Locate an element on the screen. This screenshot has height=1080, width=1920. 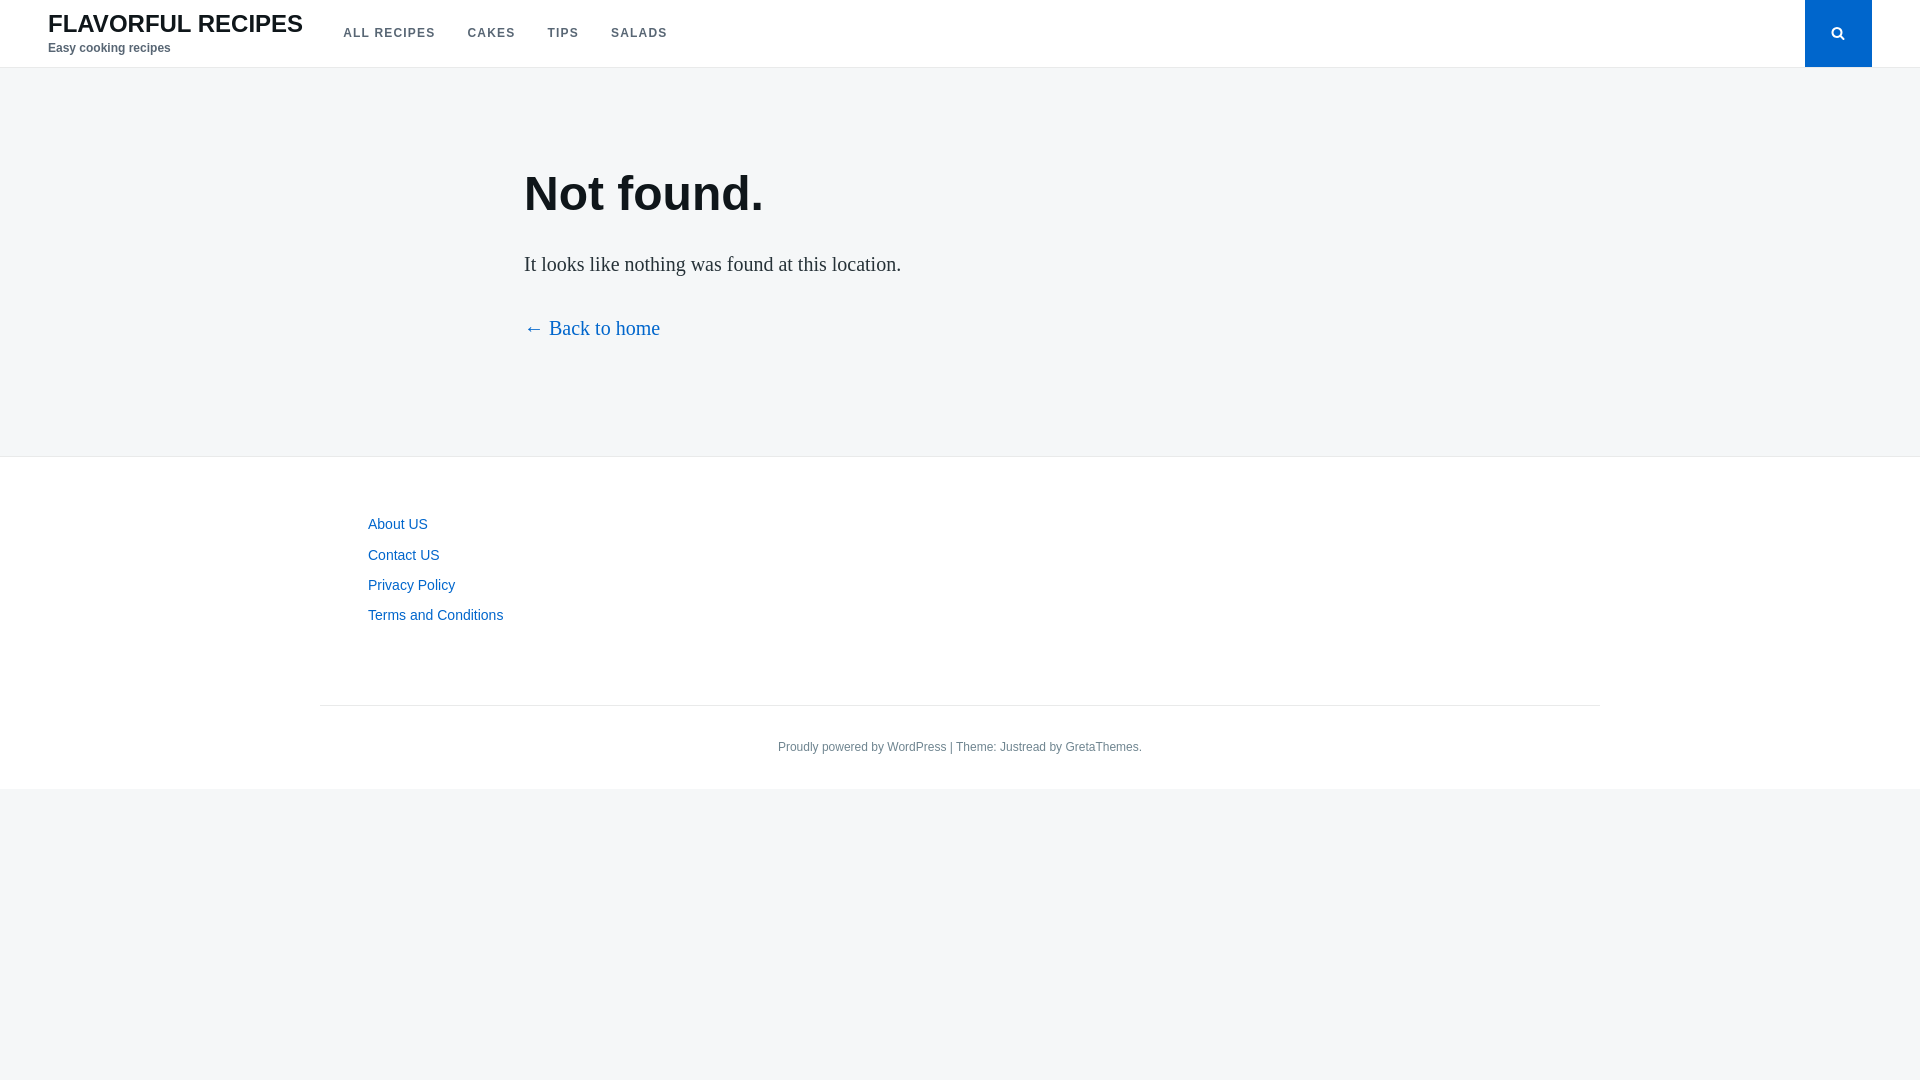
FLAVORFUL RECIPES is located at coordinates (176, 22).